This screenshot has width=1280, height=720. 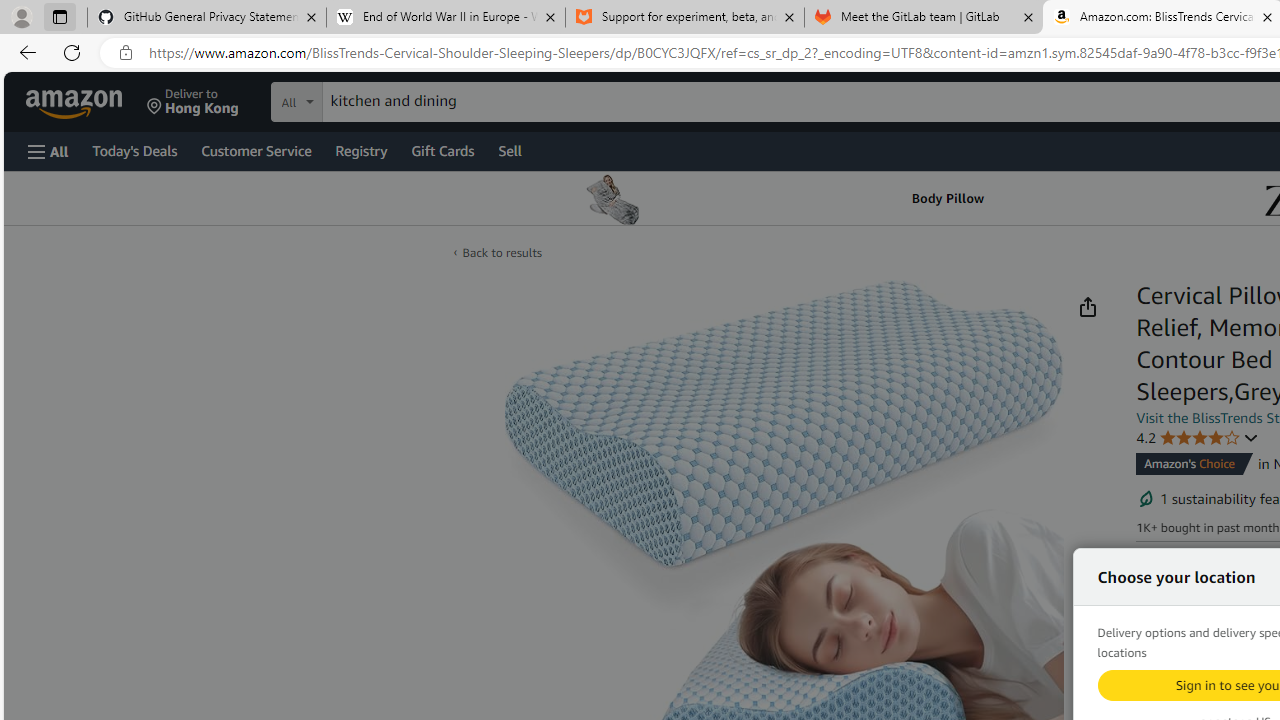 I want to click on GitHub General Privacy Statement - GitHub Docs, so click(x=207, y=18).